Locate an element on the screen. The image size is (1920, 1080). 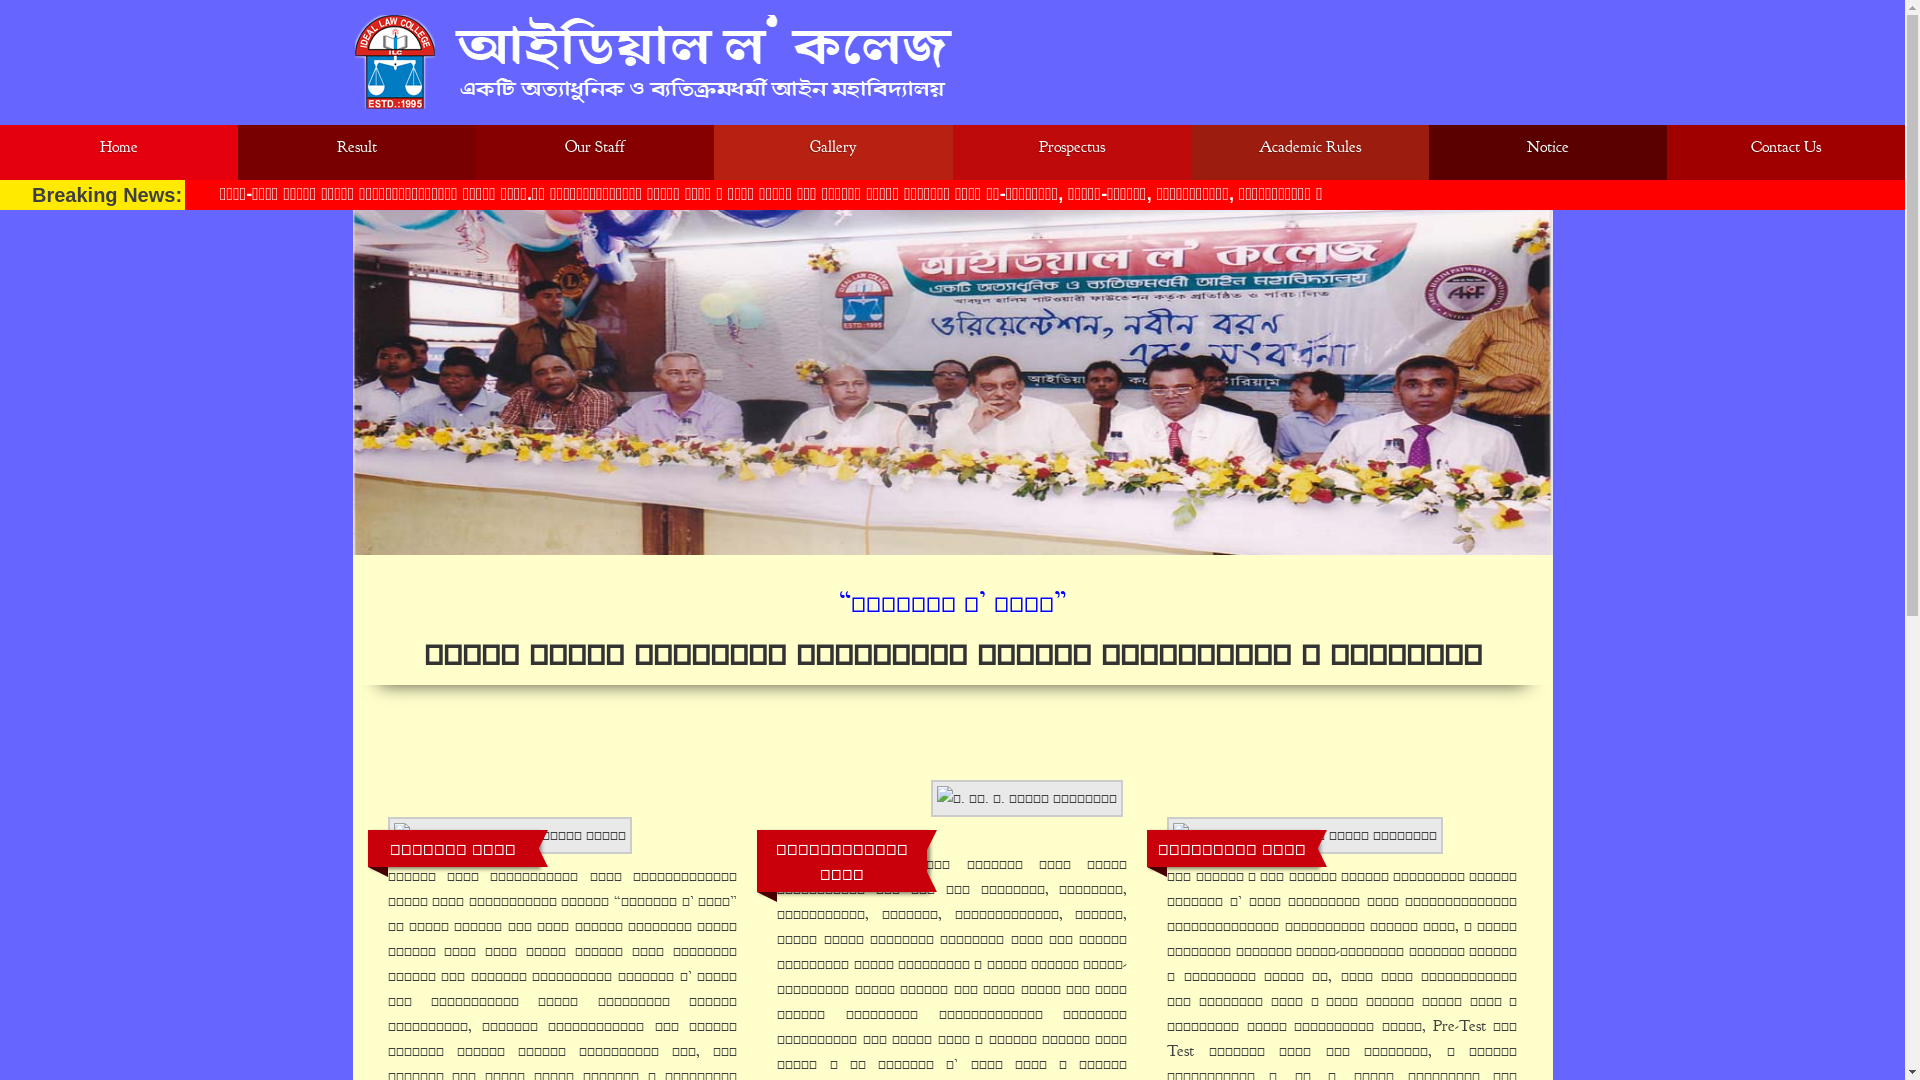
Result is located at coordinates (357, 152).